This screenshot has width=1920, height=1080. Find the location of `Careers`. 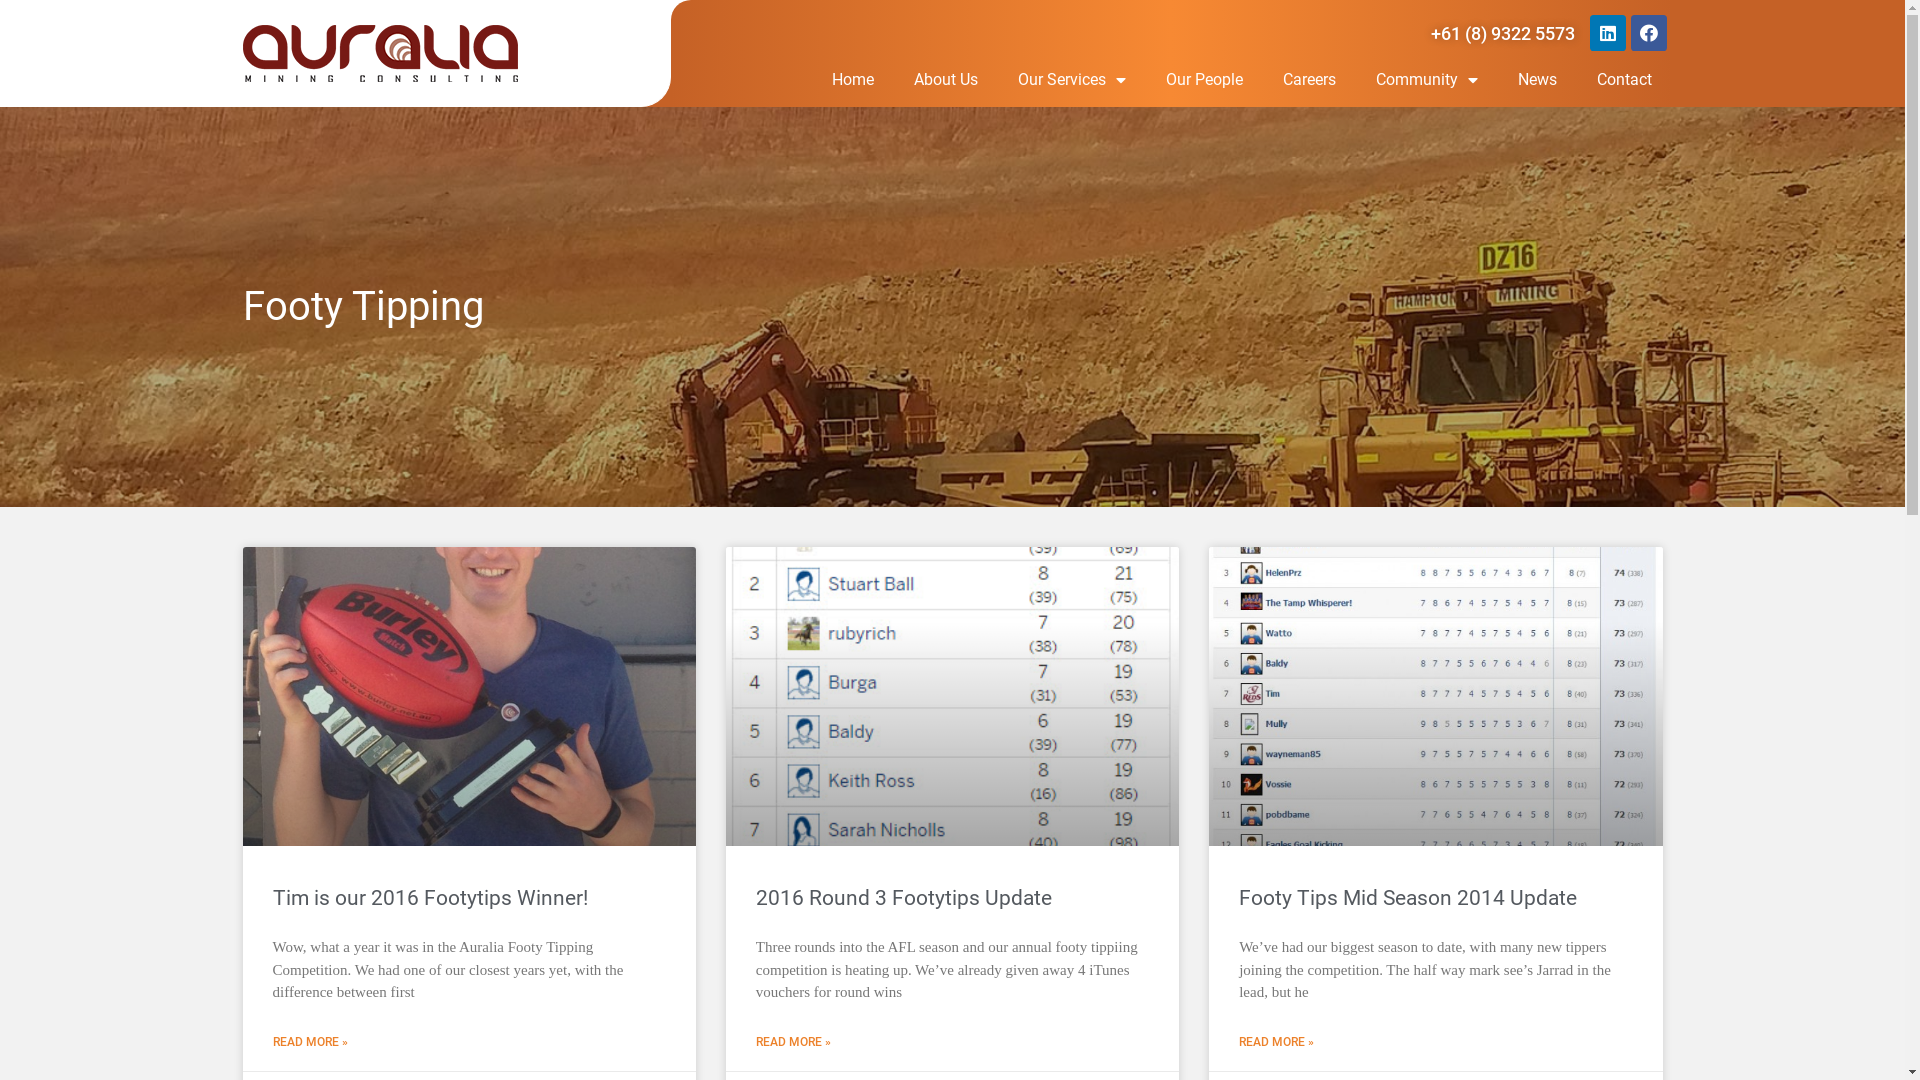

Careers is located at coordinates (1310, 80).